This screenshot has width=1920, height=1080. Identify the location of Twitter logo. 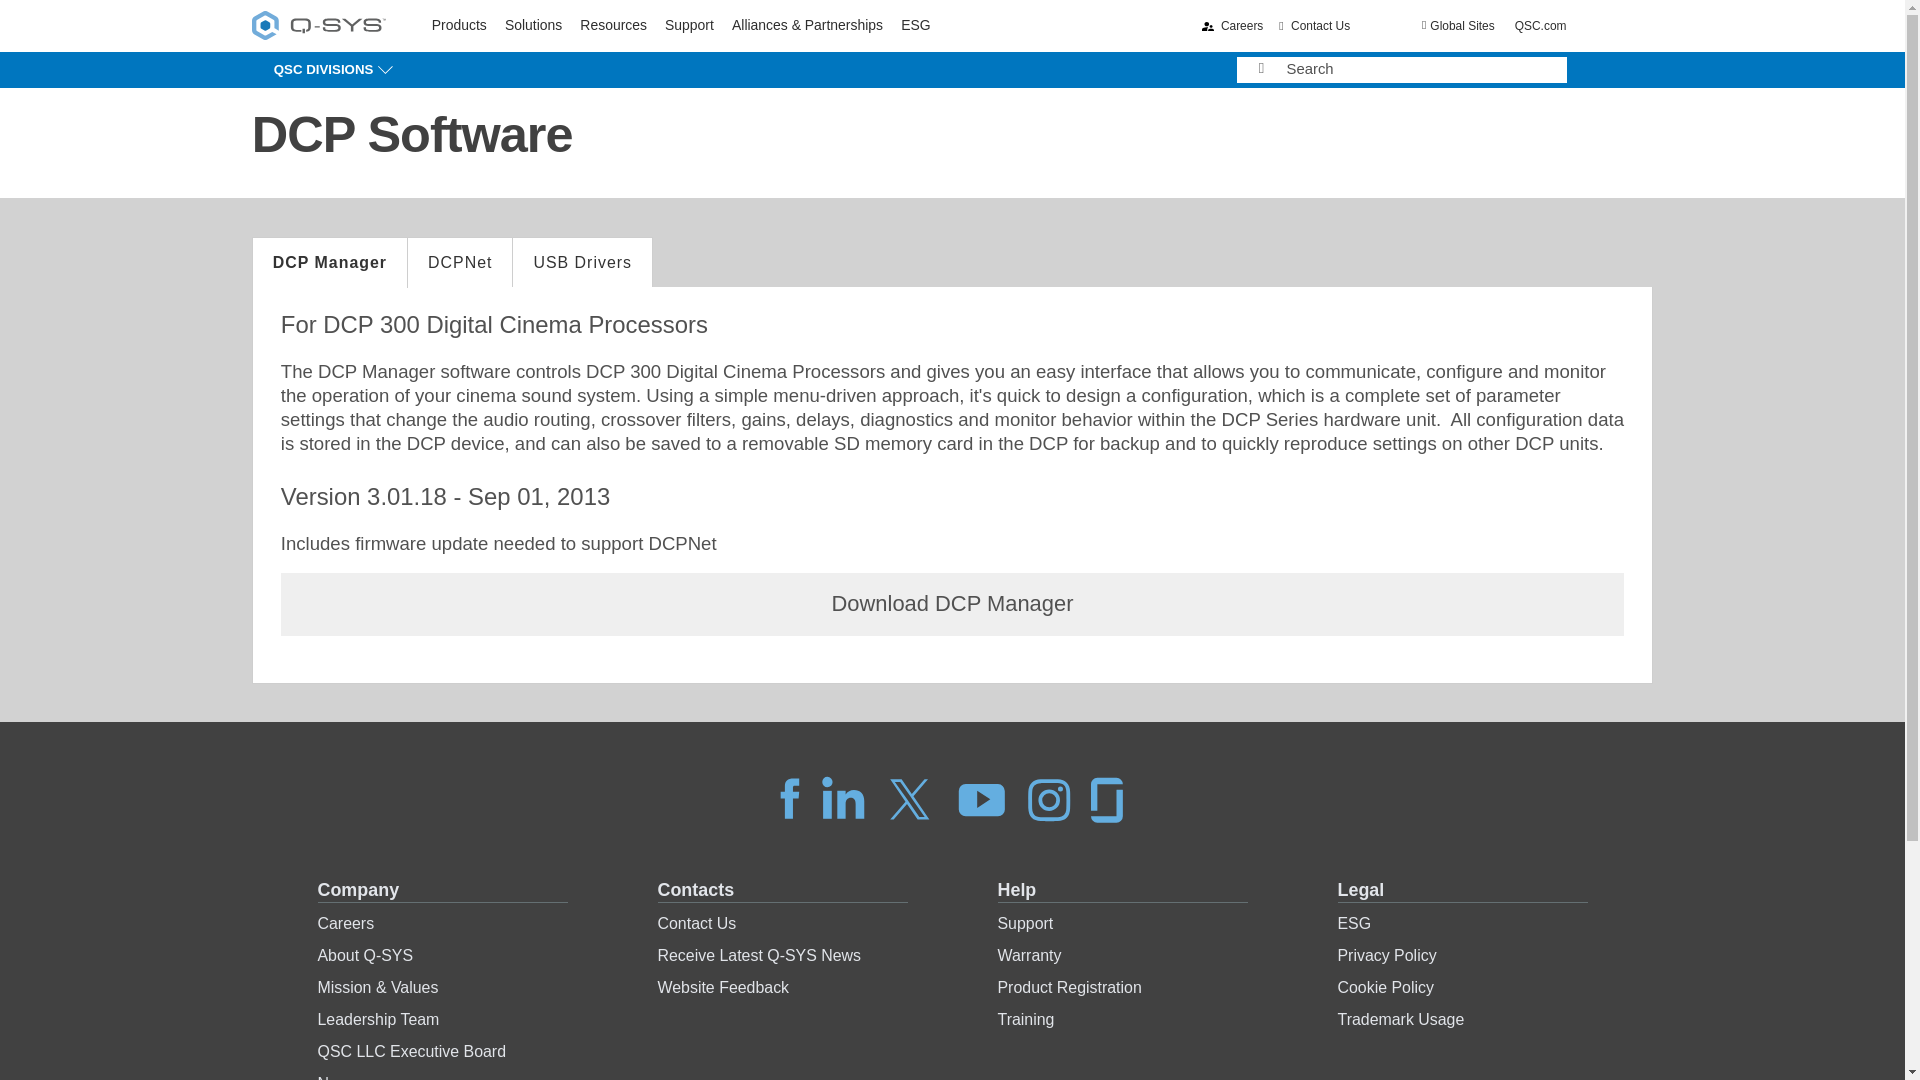
(842, 798).